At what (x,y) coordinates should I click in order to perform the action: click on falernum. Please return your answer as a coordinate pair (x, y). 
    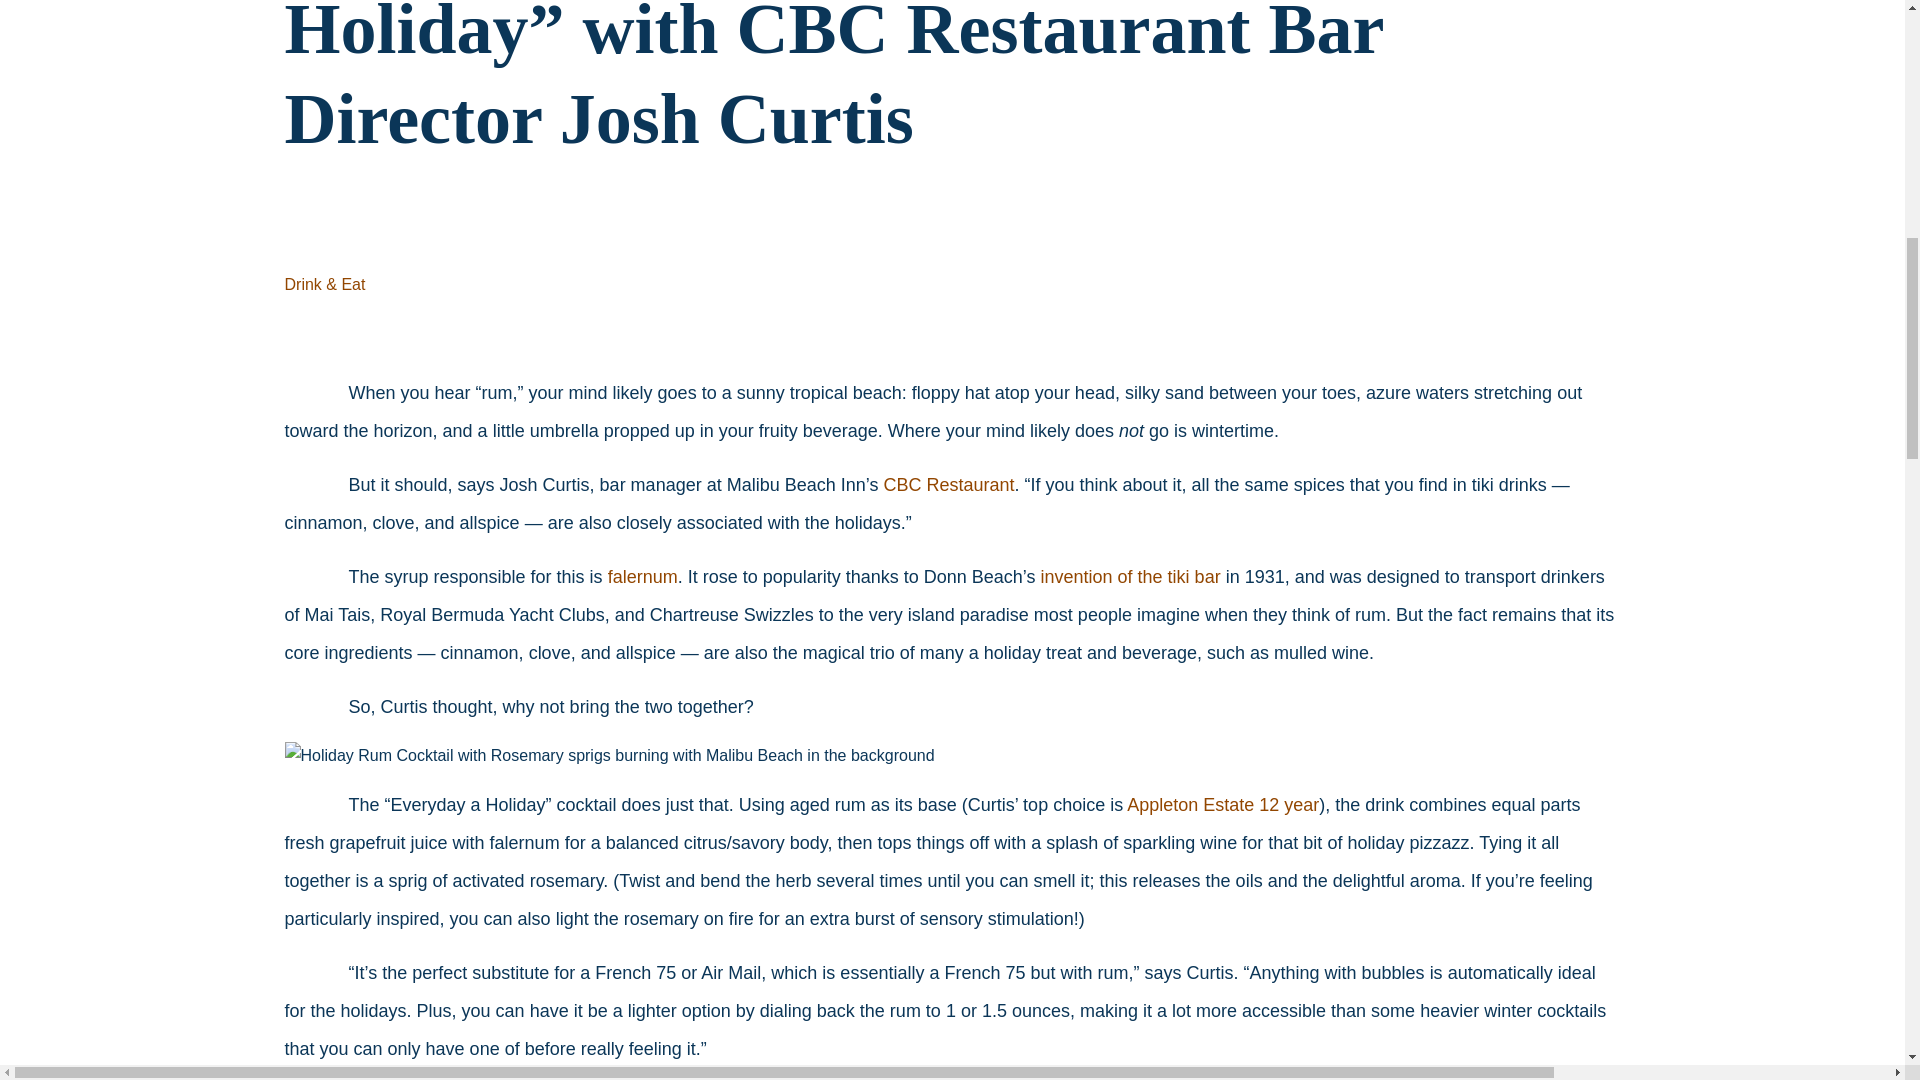
    Looking at the image, I should click on (642, 577).